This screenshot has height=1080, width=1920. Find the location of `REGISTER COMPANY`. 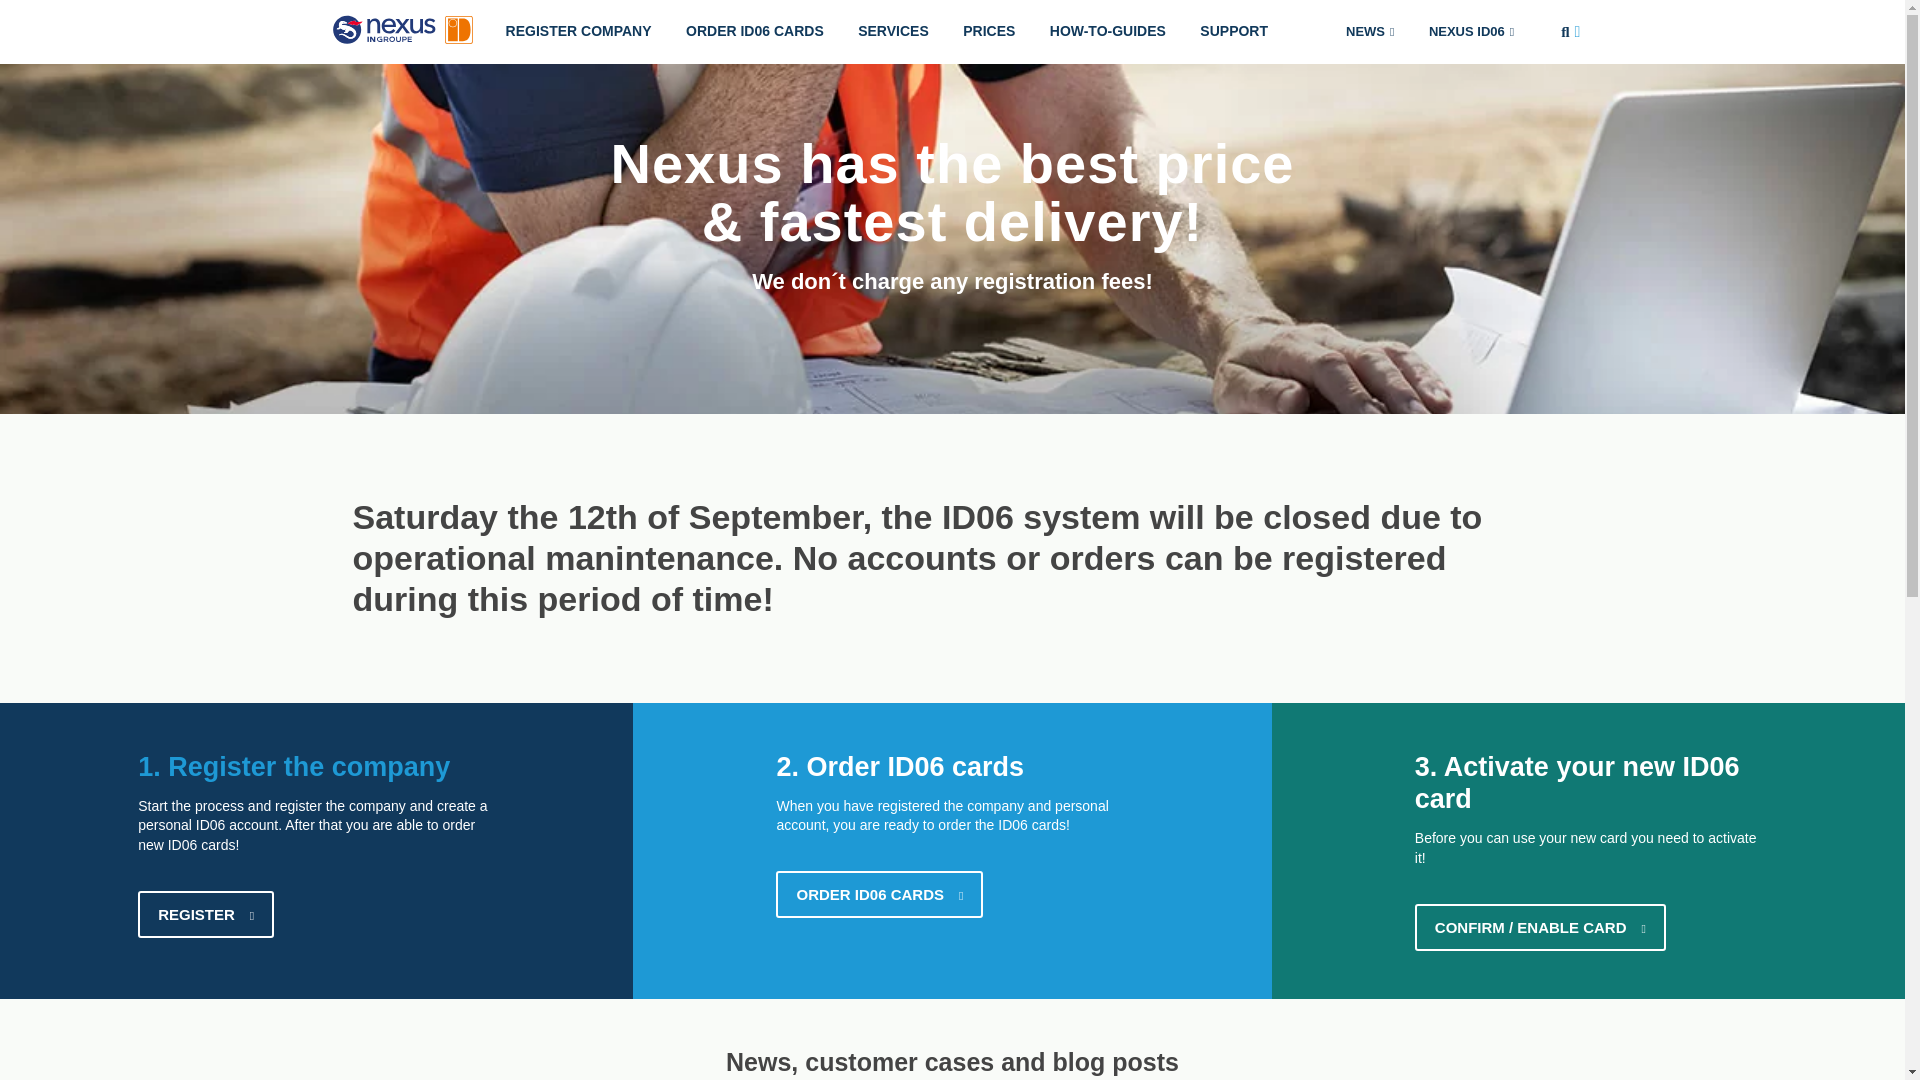

REGISTER COMPANY is located at coordinates (578, 31).